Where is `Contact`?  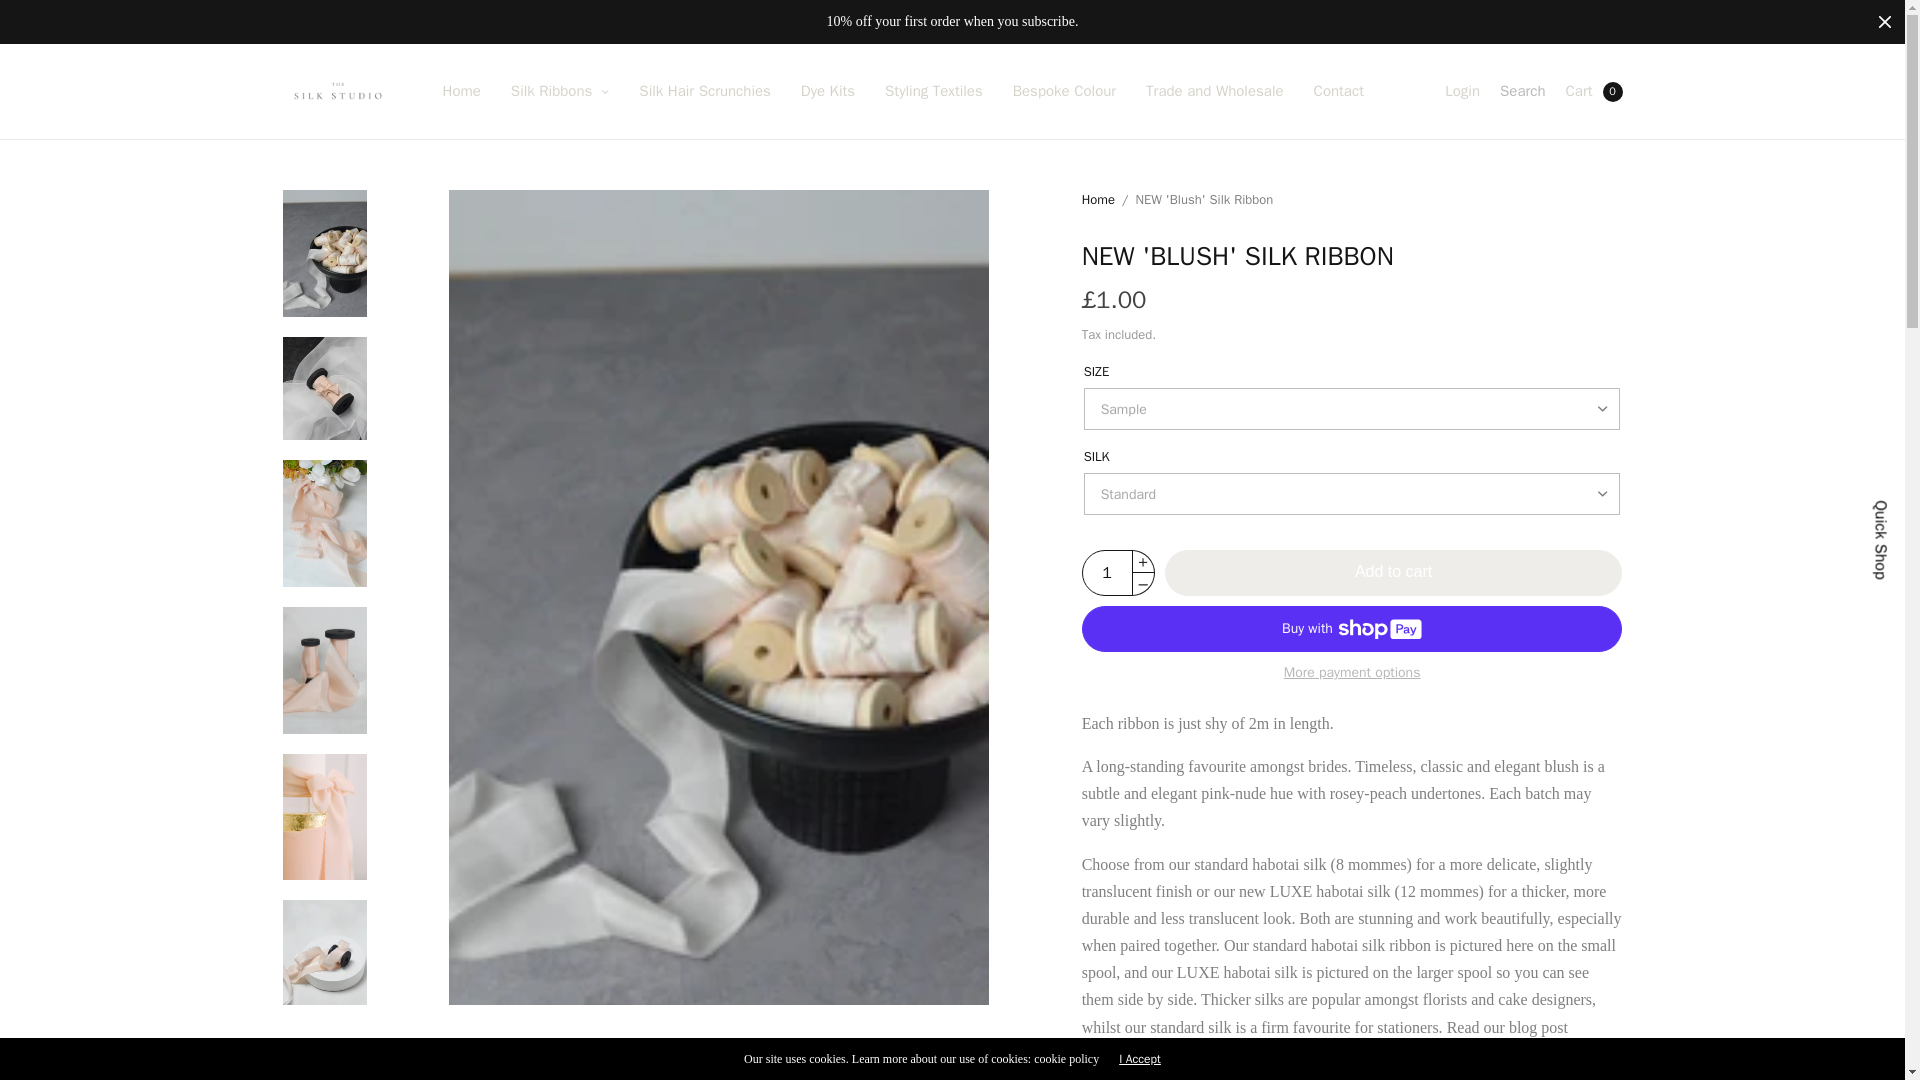
Contact is located at coordinates (1338, 92).